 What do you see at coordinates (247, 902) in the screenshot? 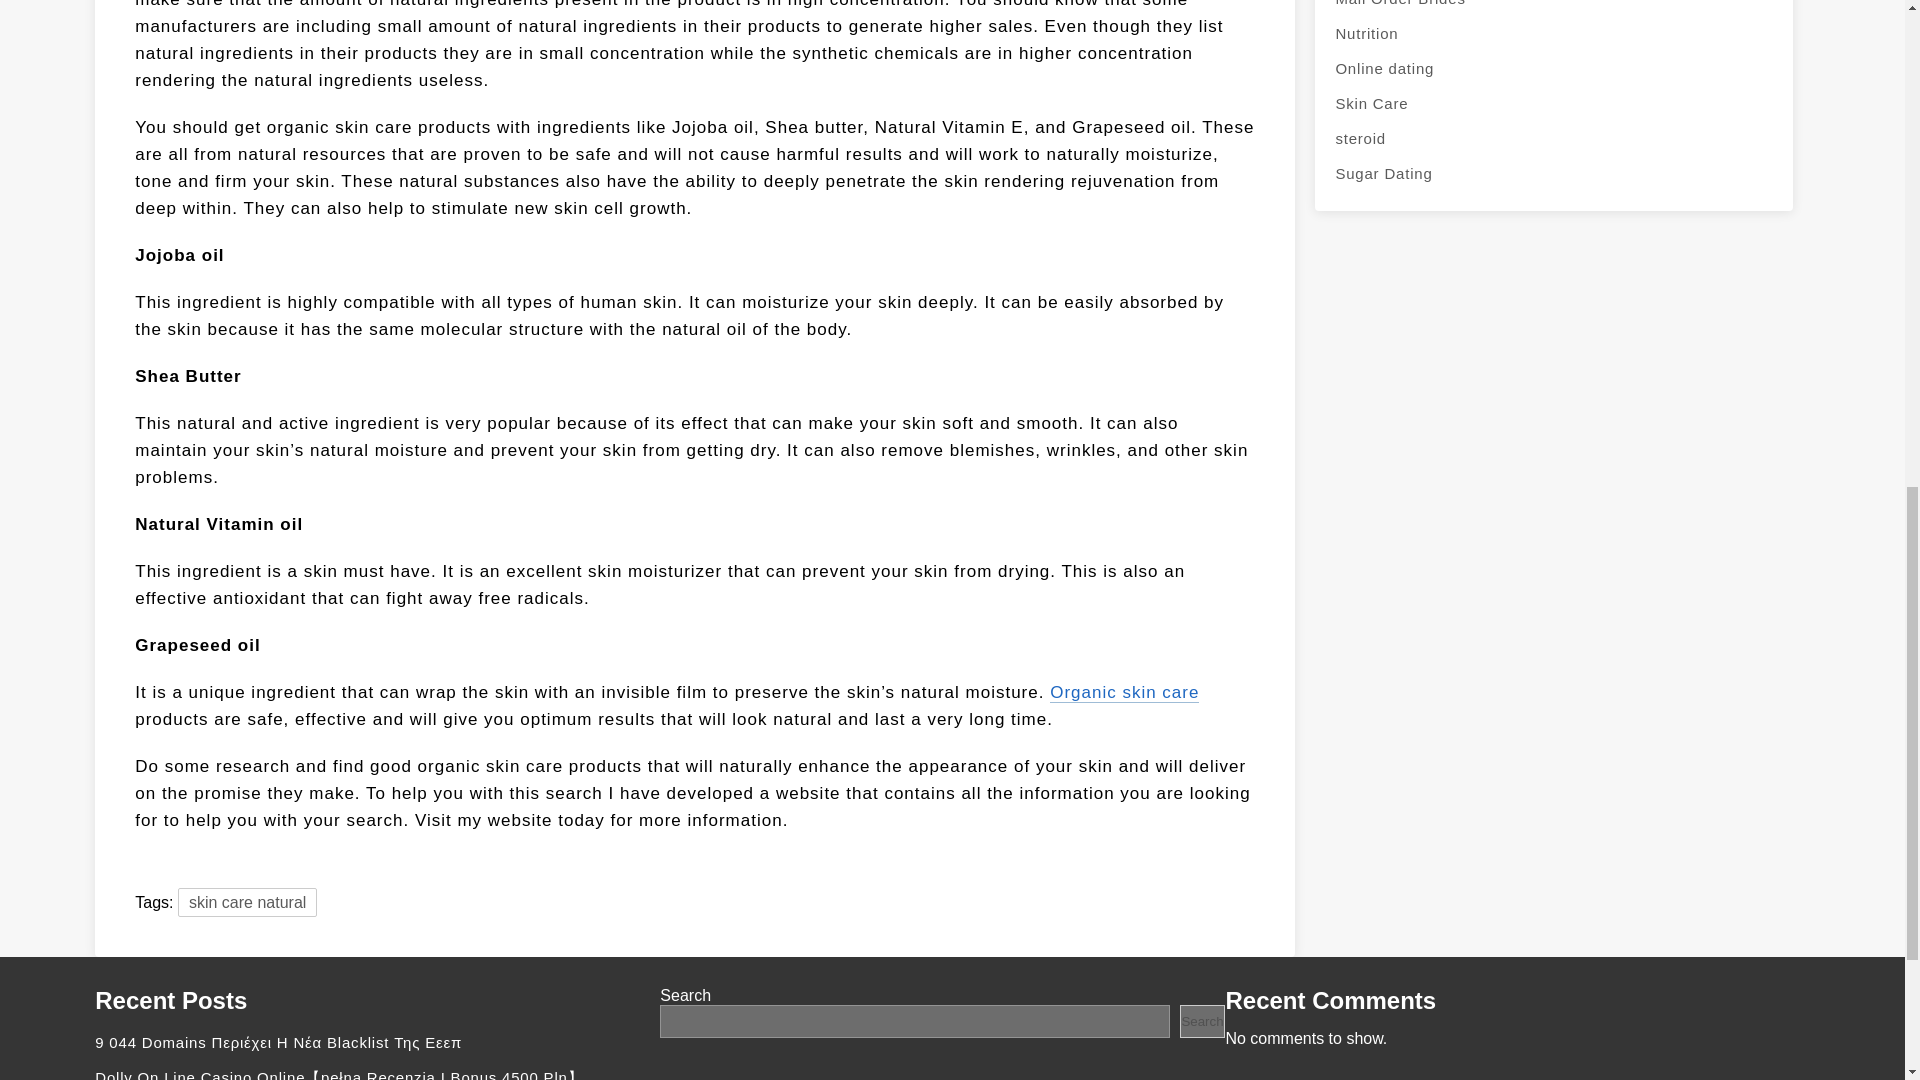
I see `skin care natural` at bounding box center [247, 902].